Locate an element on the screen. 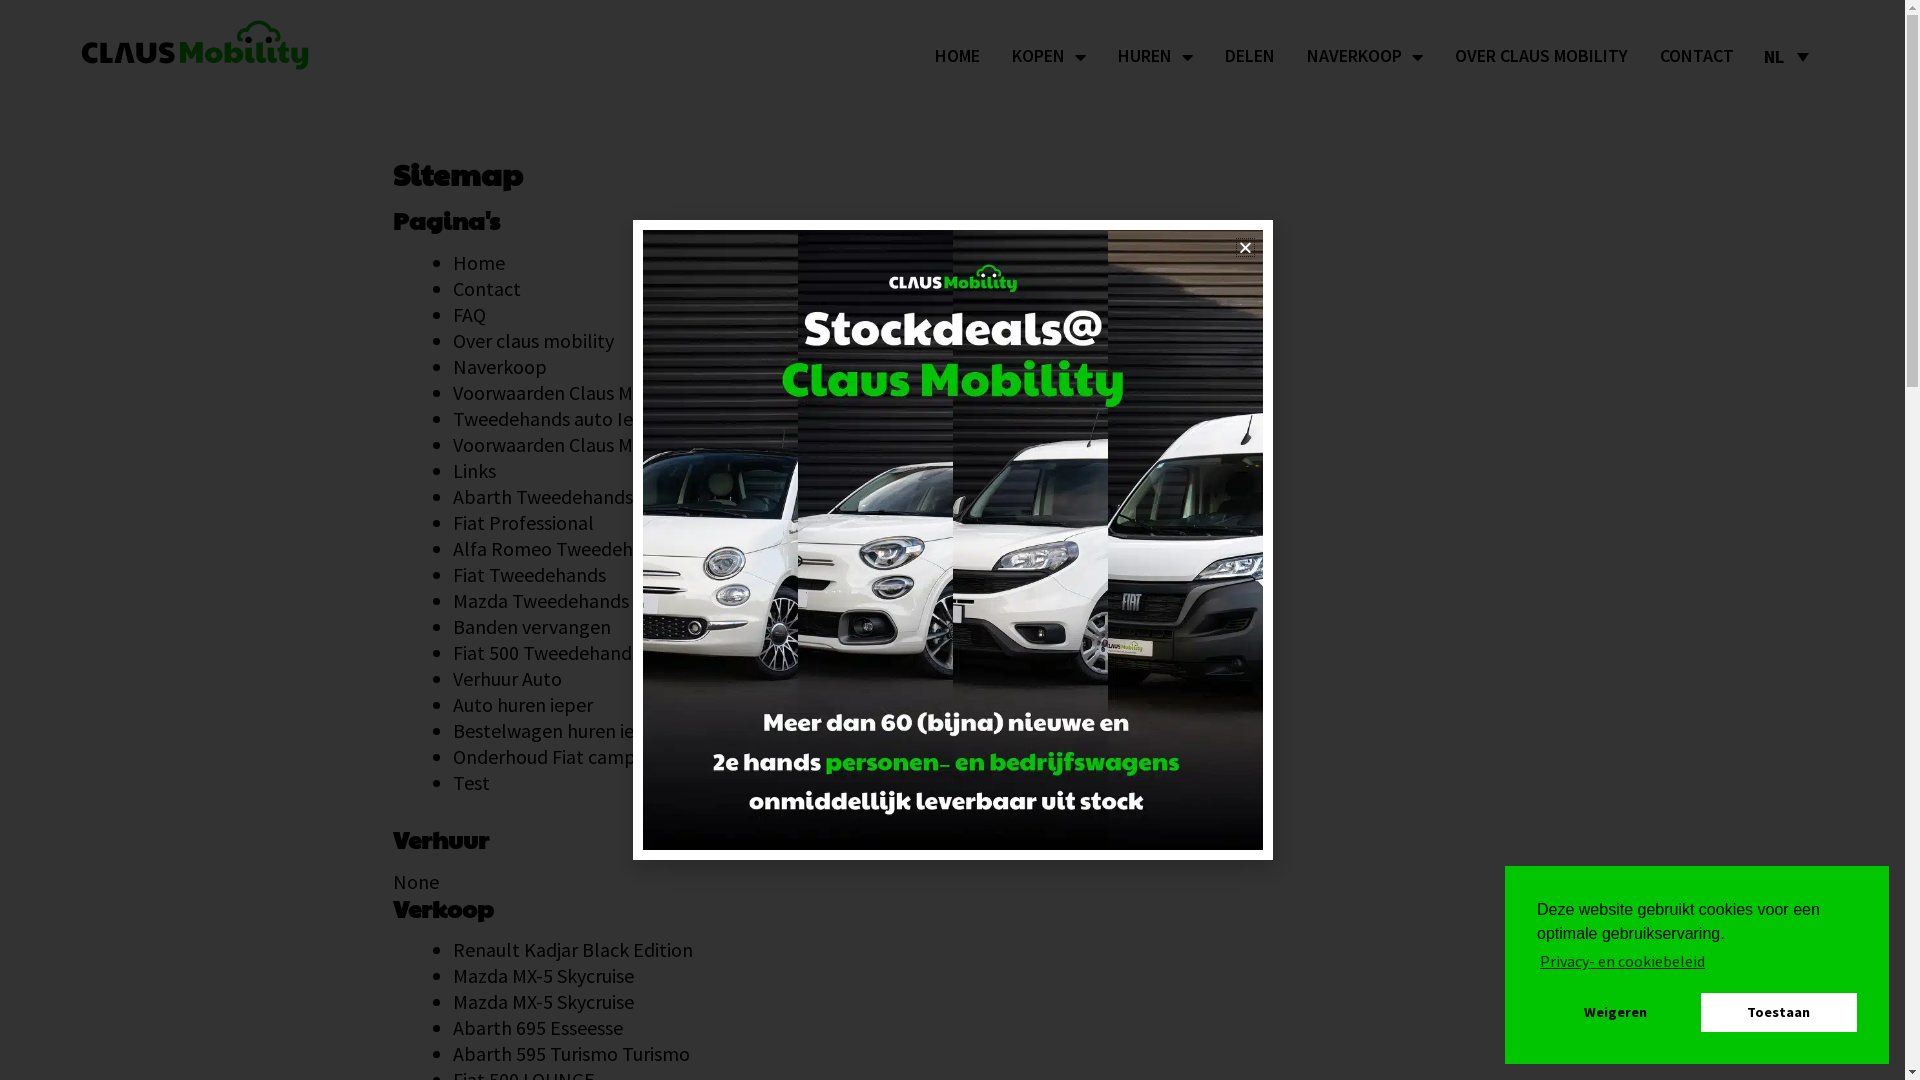 This screenshot has width=1920, height=1080. Auto huren ieper is located at coordinates (522, 704).